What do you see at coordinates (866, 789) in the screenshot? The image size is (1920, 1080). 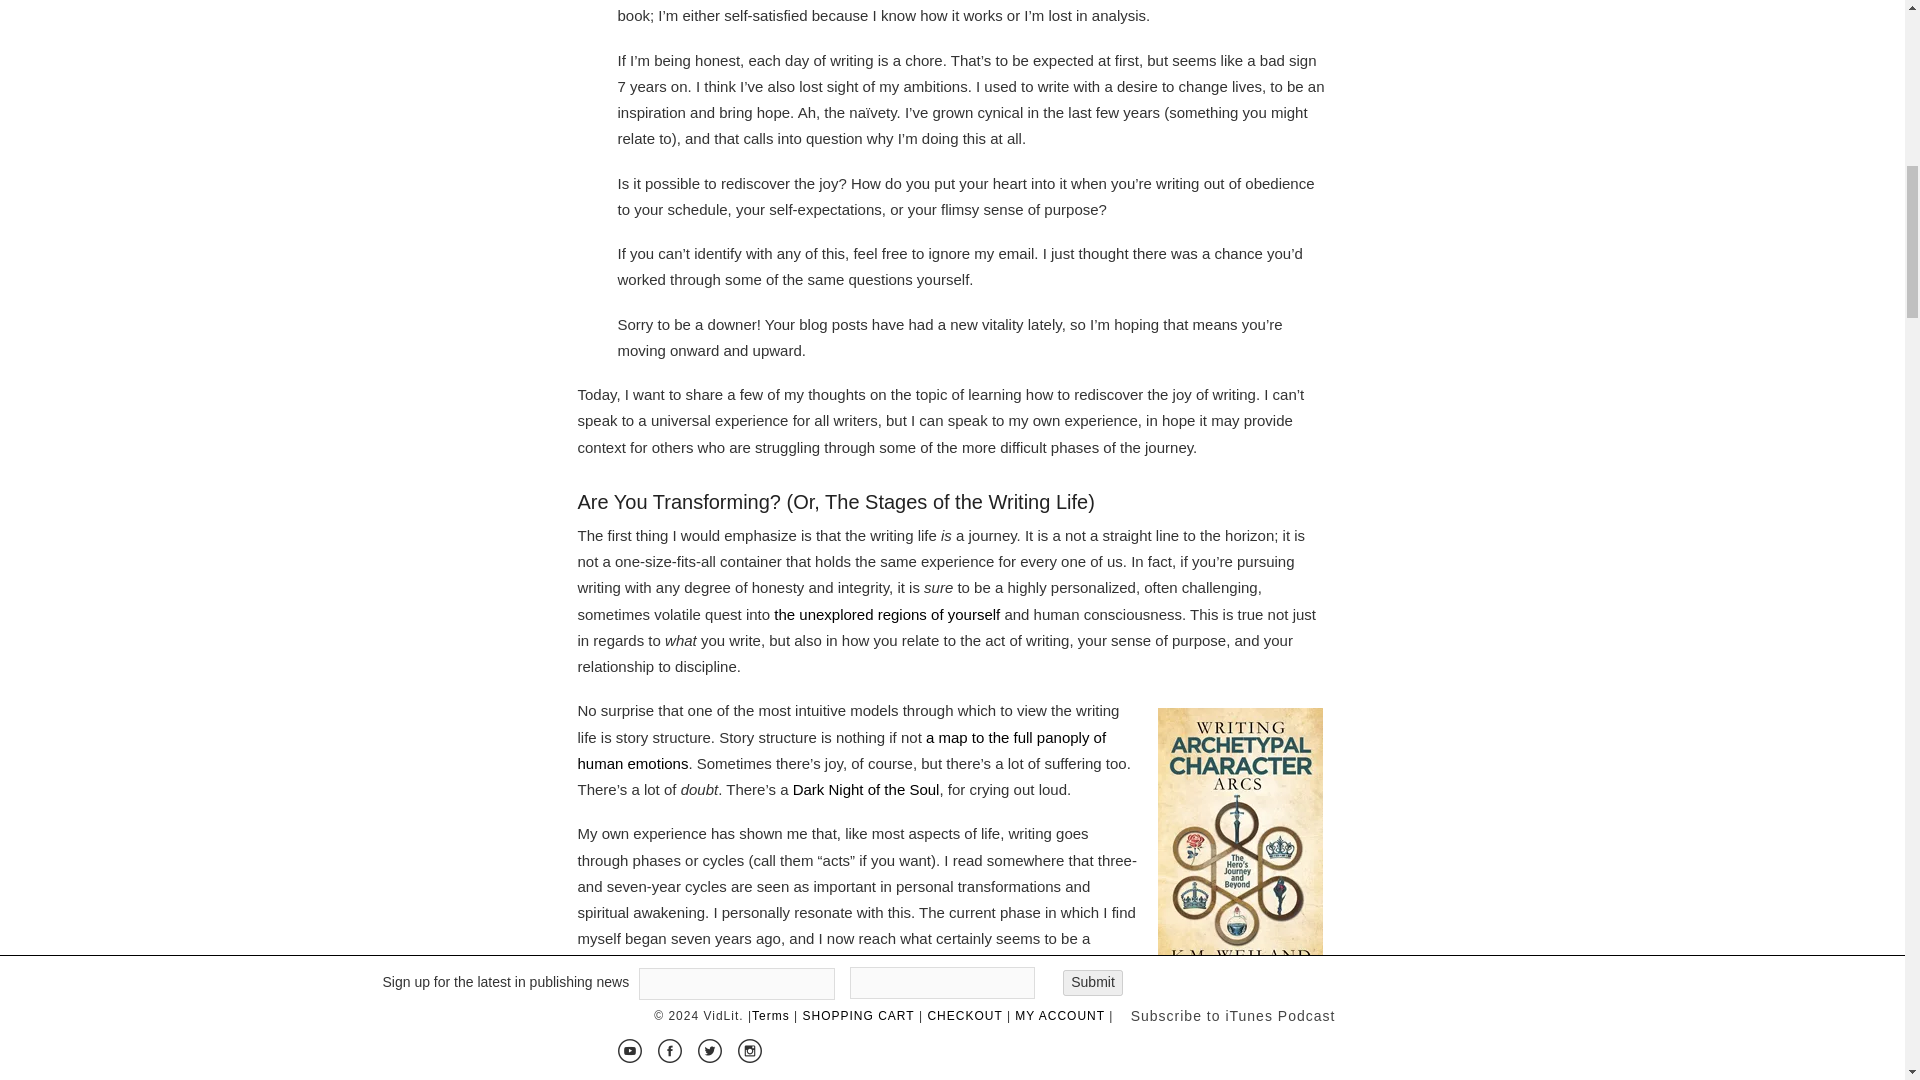 I see `Dark Night of the Soul` at bounding box center [866, 789].